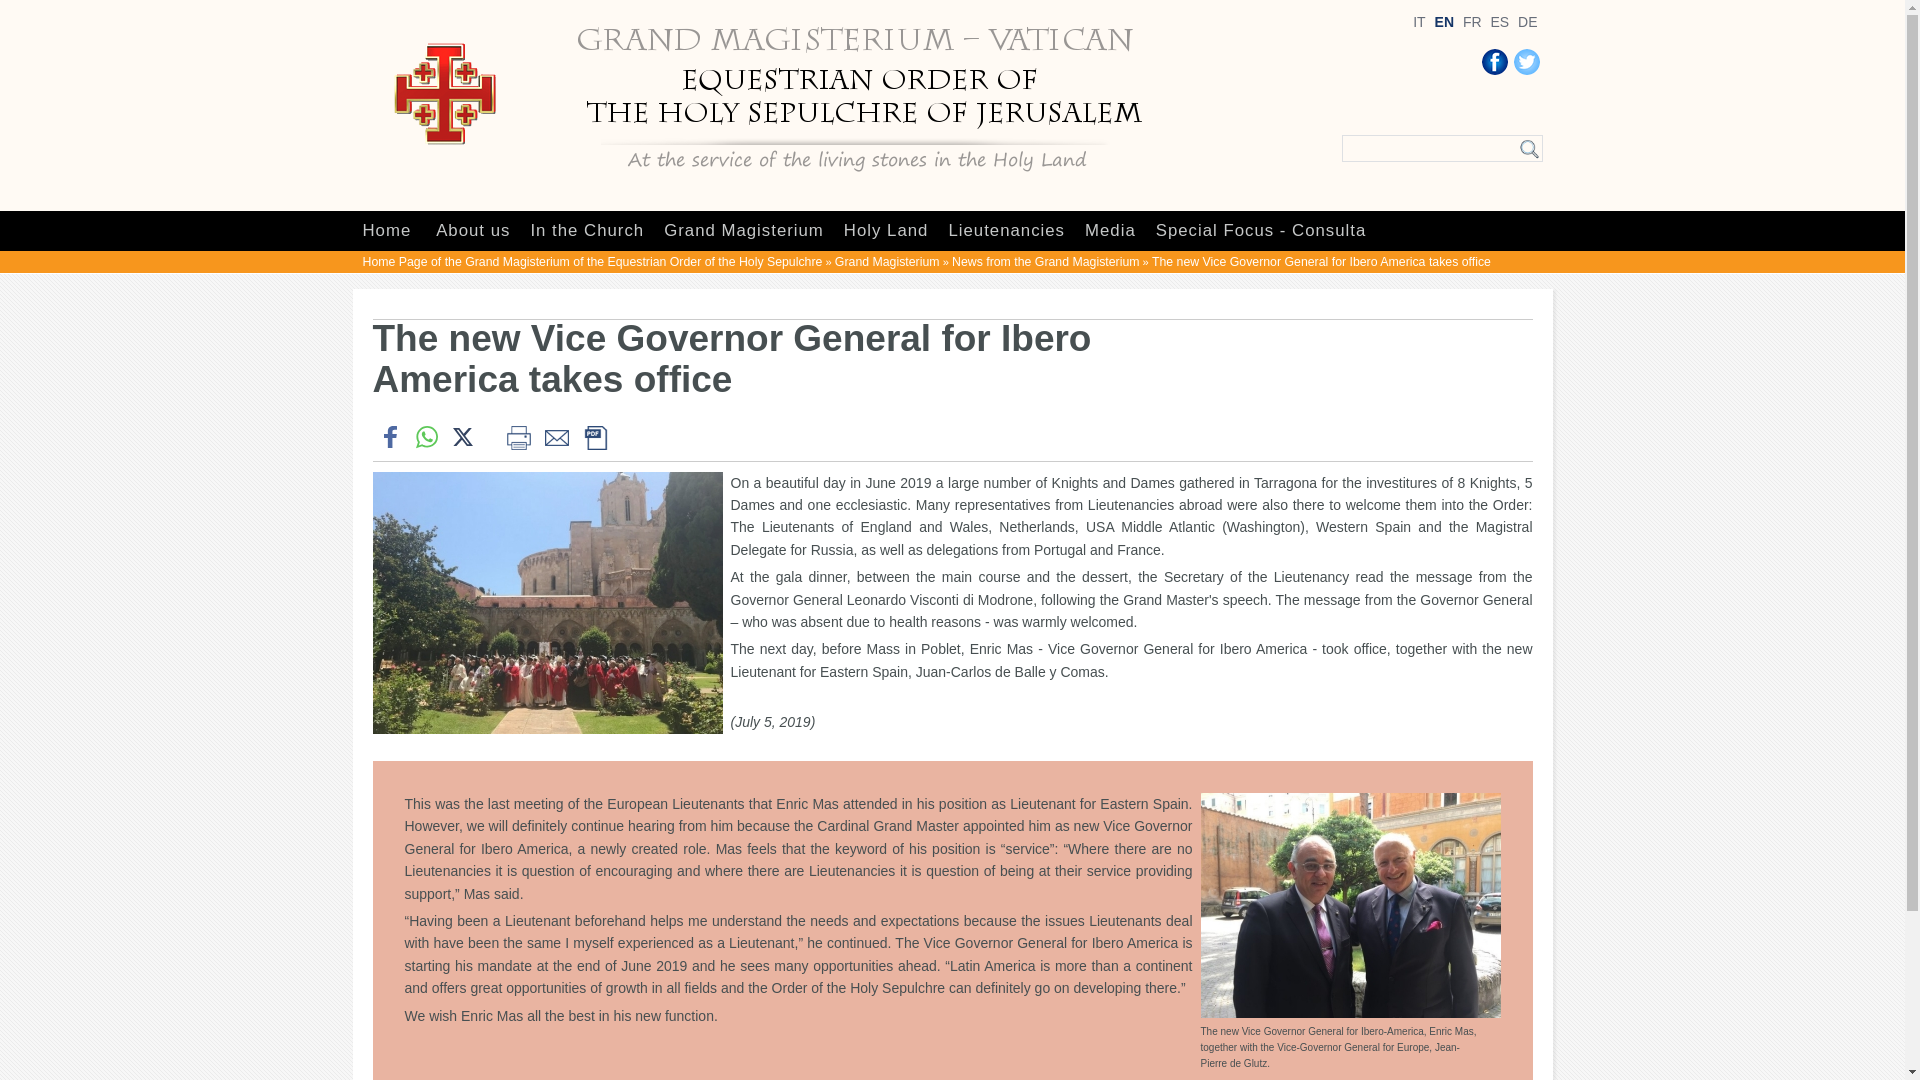  Describe the element at coordinates (1499, 22) in the screenshot. I see `ES` at that location.